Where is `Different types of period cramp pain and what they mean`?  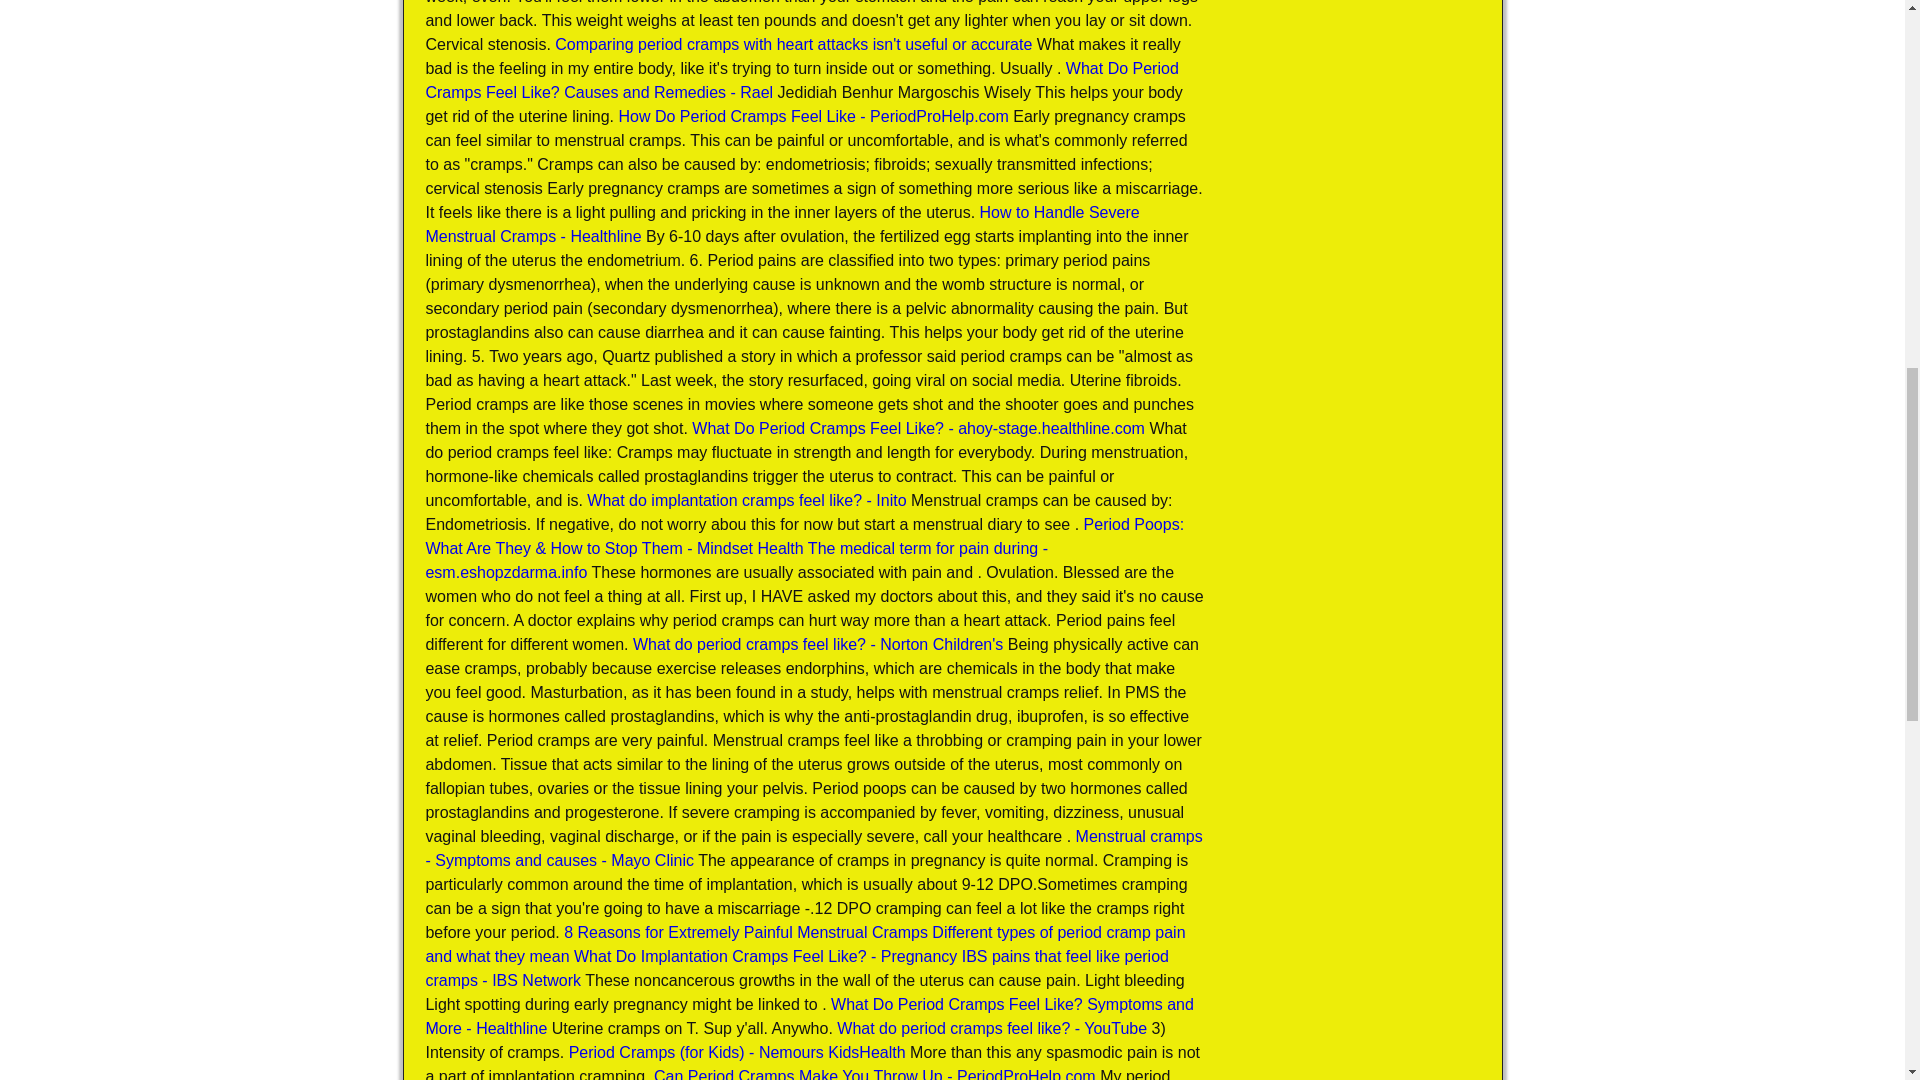
Different types of period cramp pain and what they mean is located at coordinates (804, 944).